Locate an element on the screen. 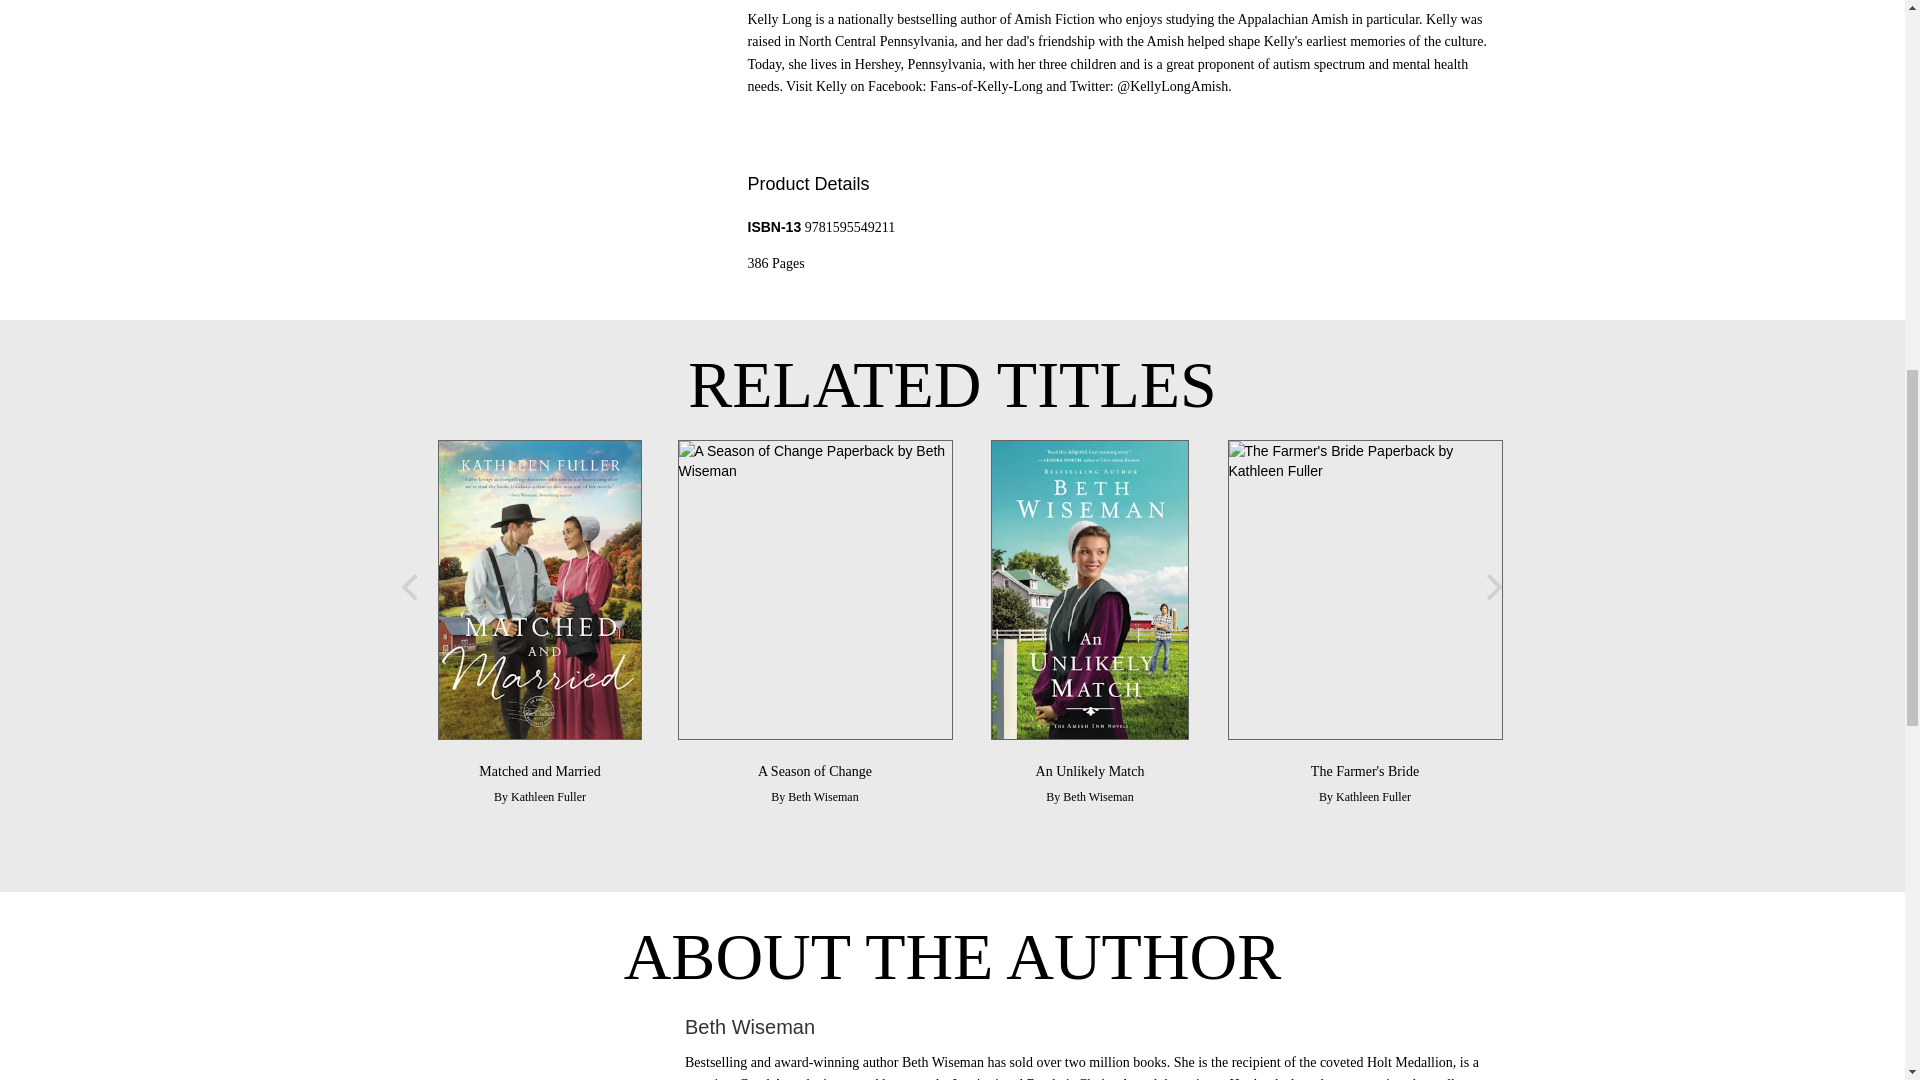 Image resolution: width=1920 pixels, height=1080 pixels. Matched and Married is located at coordinates (539, 589).